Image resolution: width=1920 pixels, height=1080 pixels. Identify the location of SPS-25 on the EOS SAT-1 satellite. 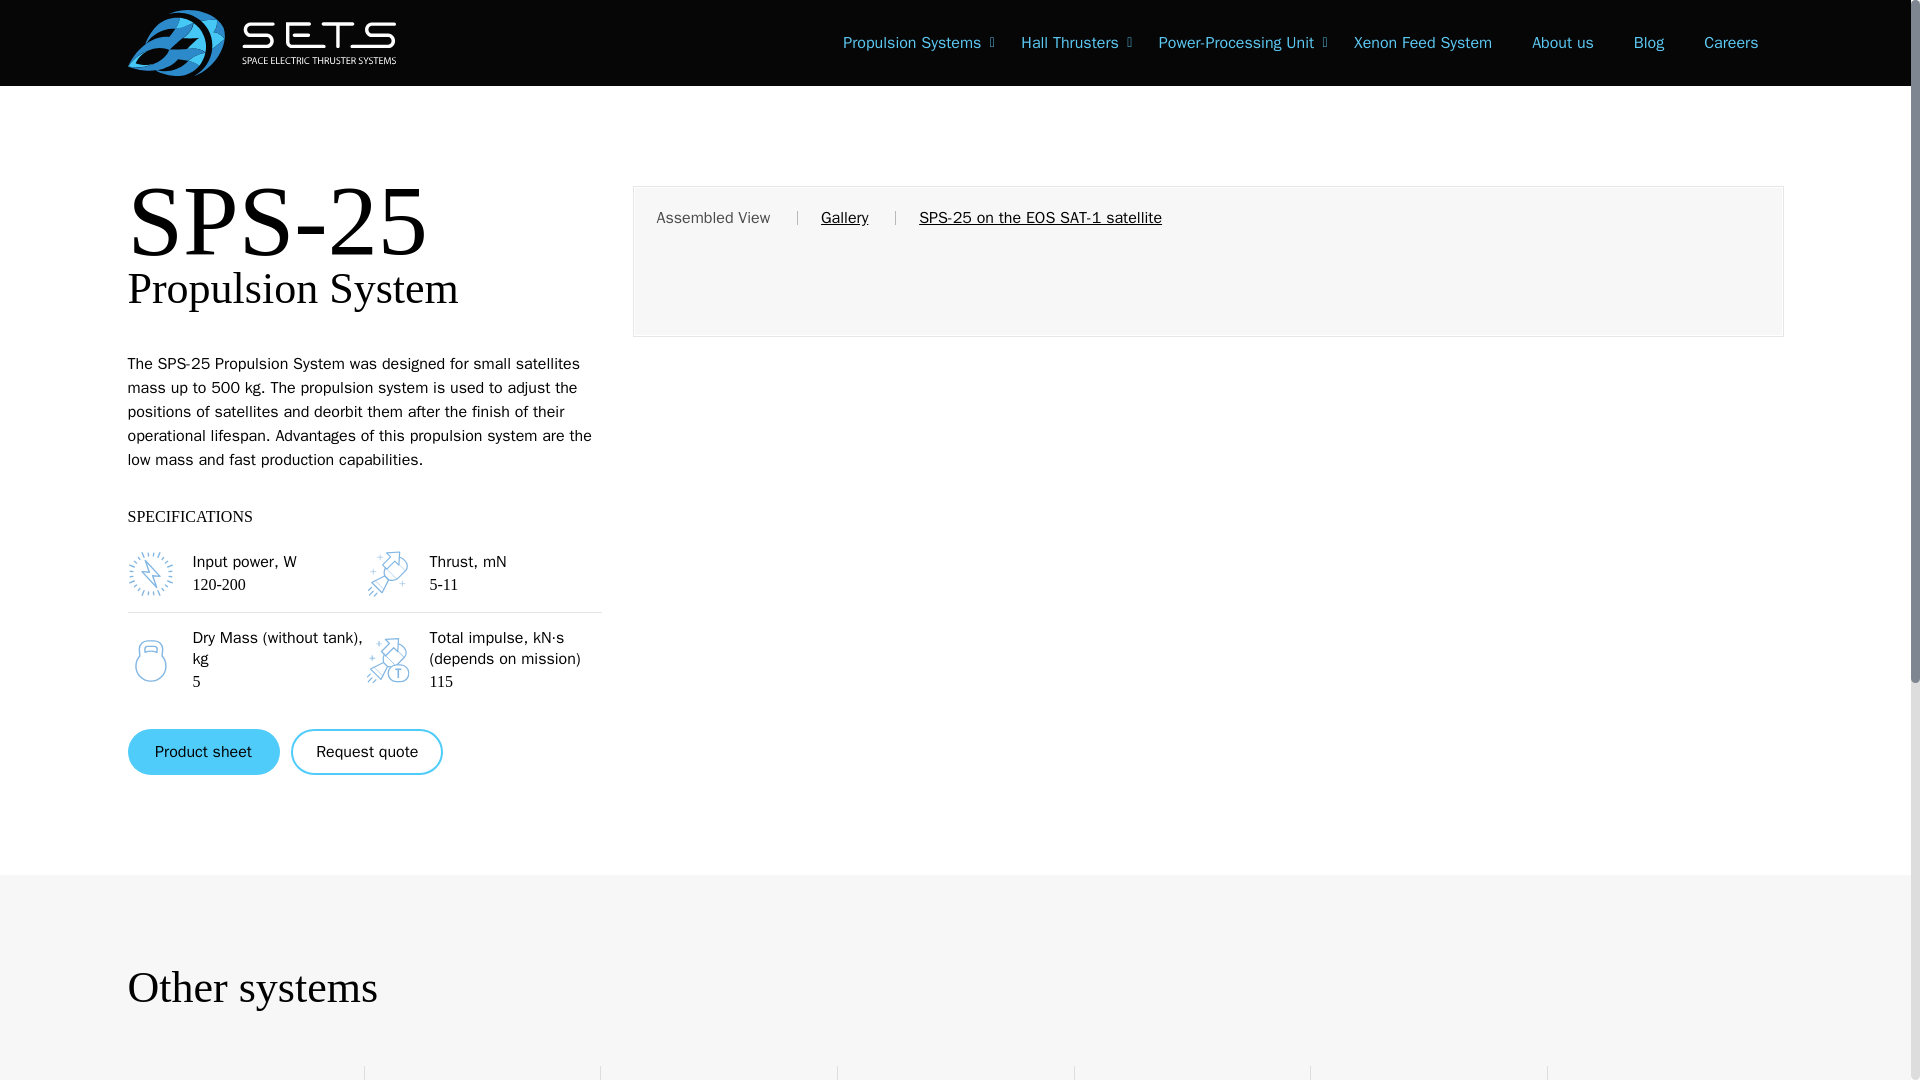
(1040, 218).